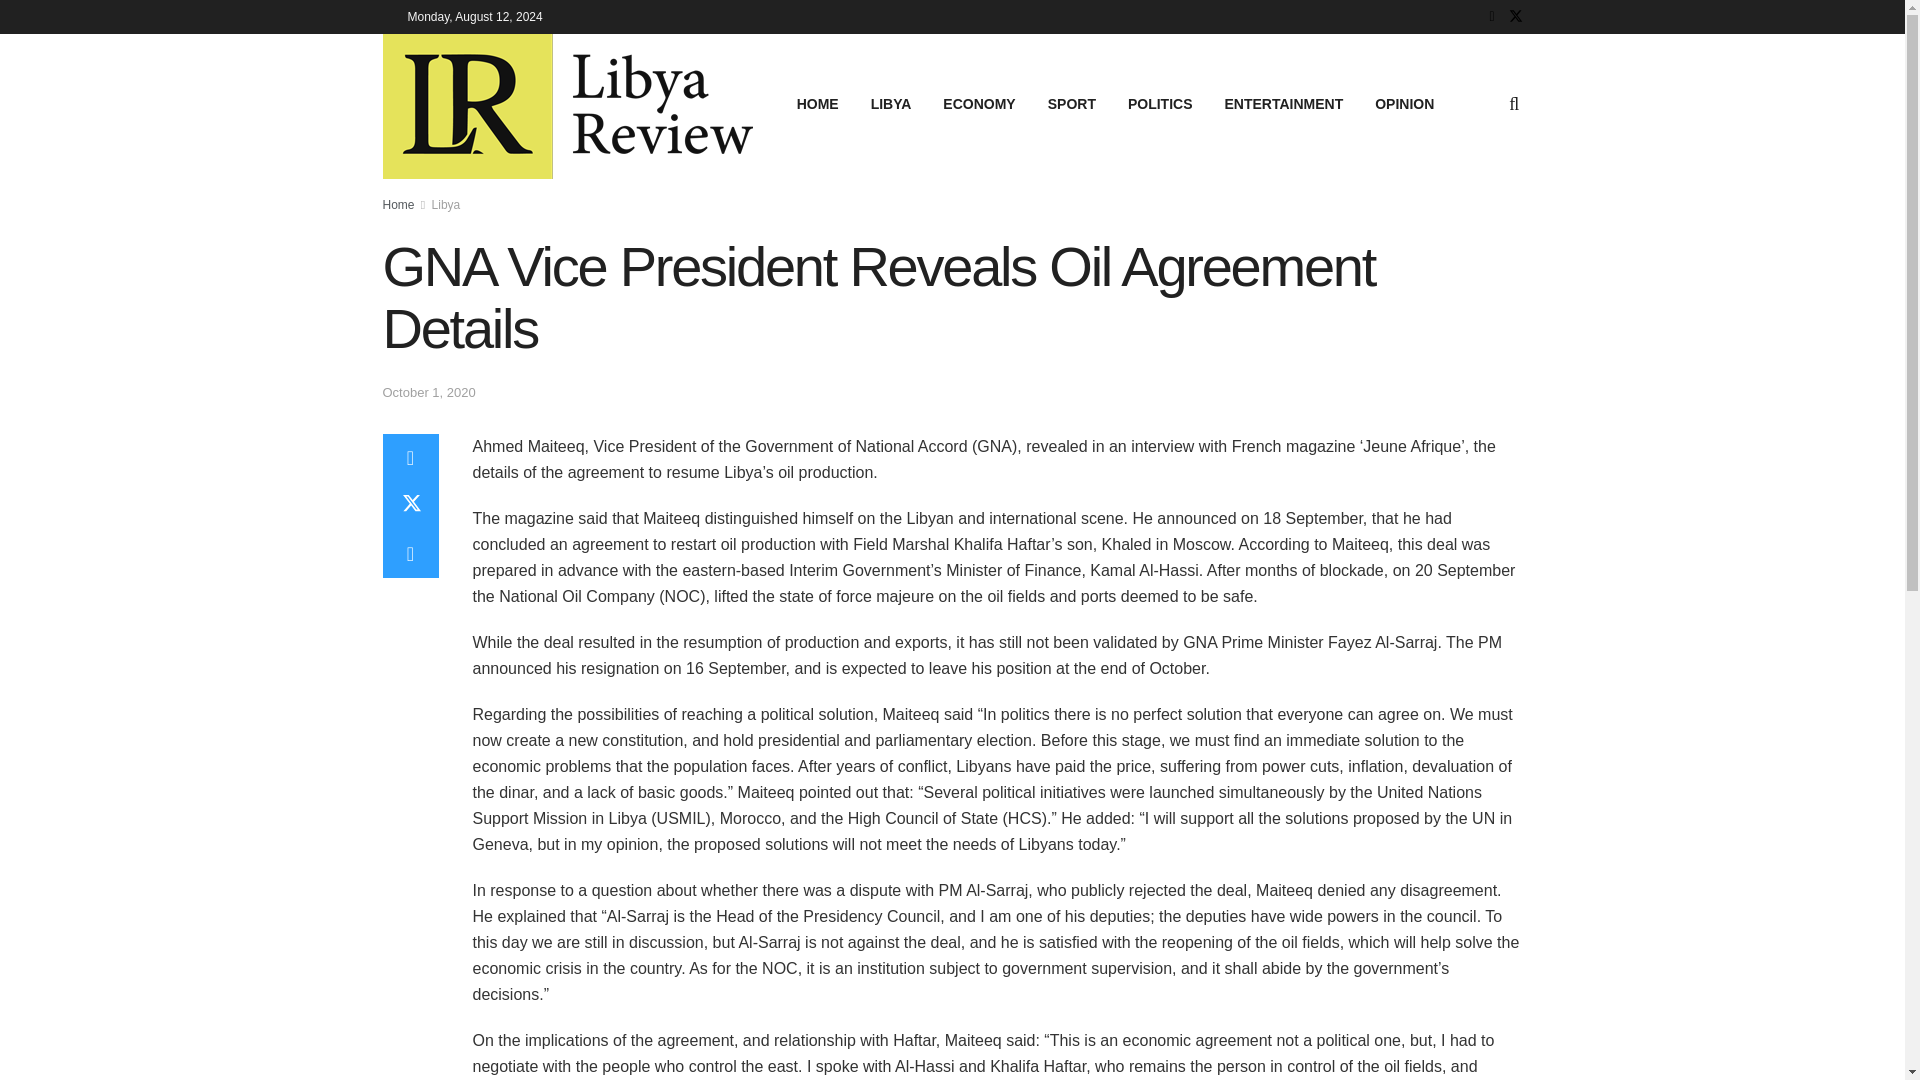 The width and height of the screenshot is (1920, 1080). What do you see at coordinates (398, 204) in the screenshot?
I see `Home` at bounding box center [398, 204].